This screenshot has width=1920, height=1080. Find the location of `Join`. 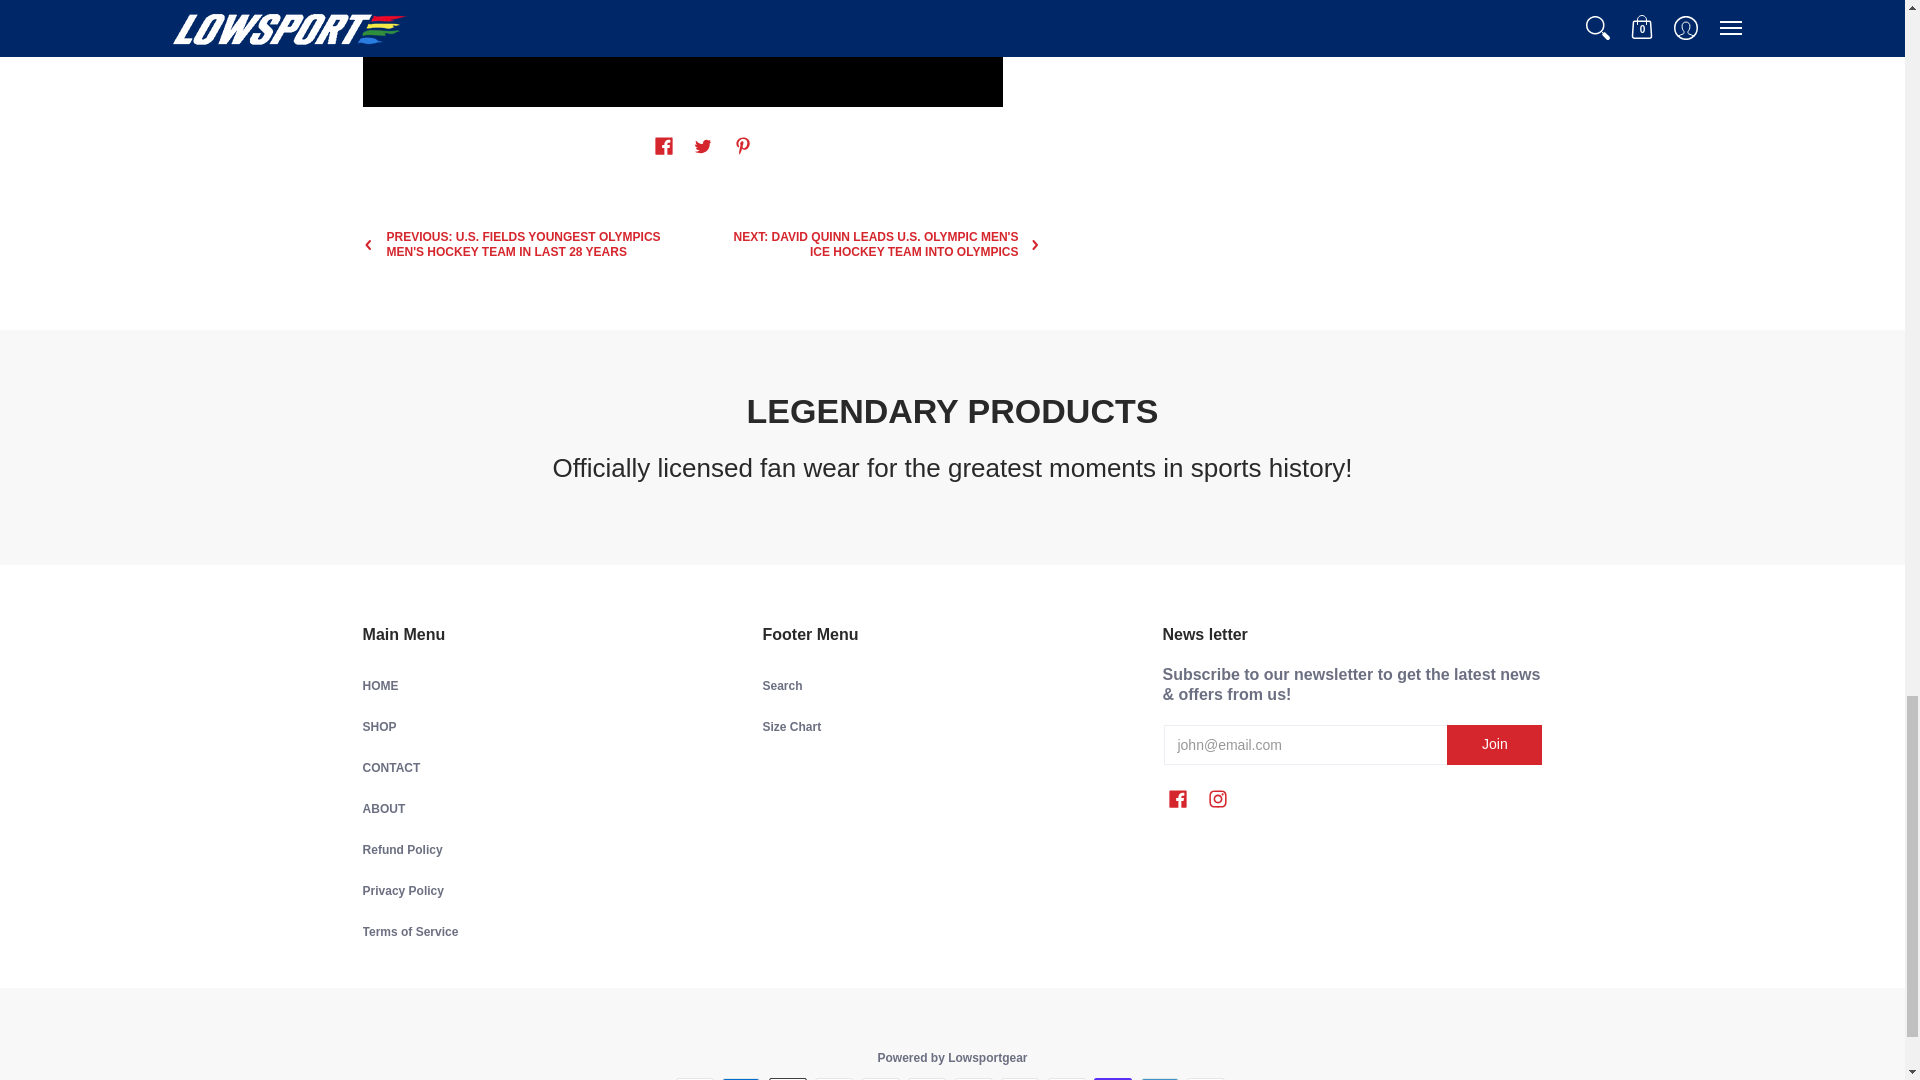

Join is located at coordinates (1494, 744).